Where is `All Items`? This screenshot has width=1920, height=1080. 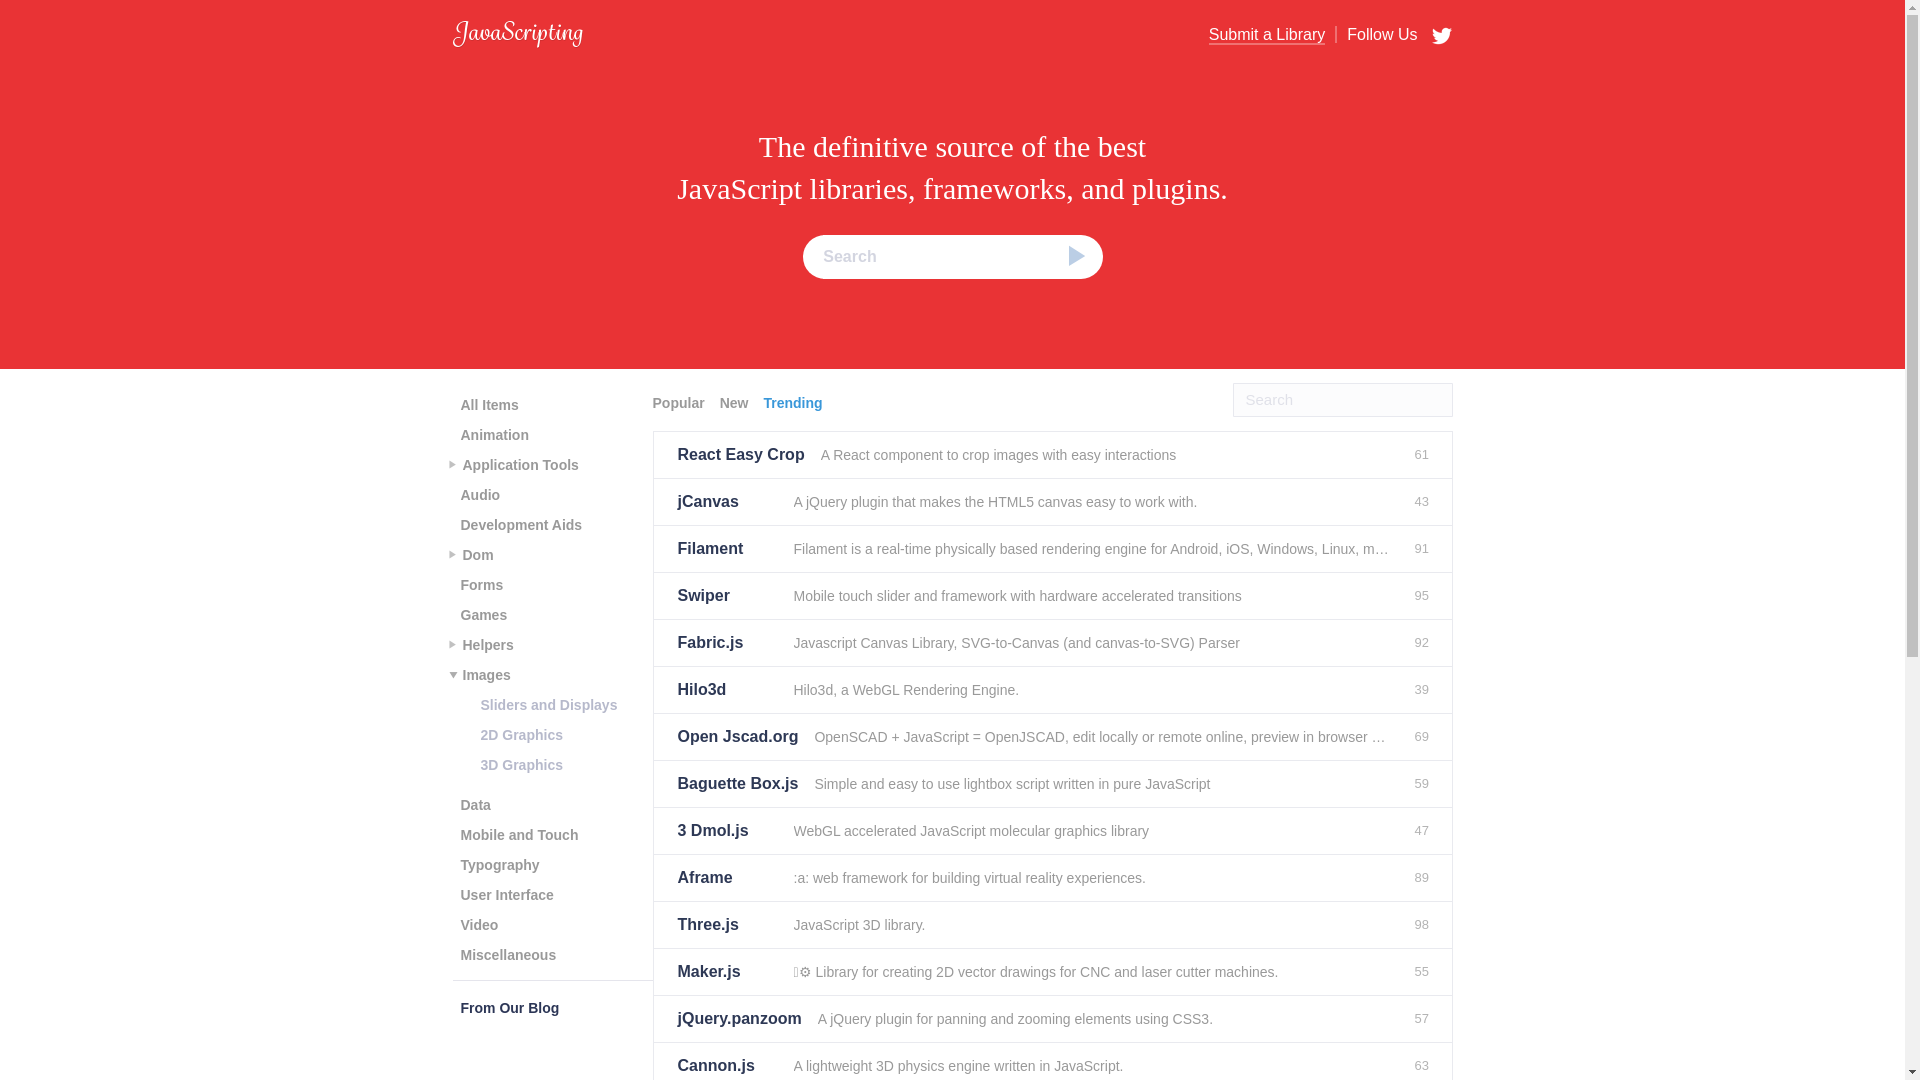 All Items is located at coordinates (488, 404).